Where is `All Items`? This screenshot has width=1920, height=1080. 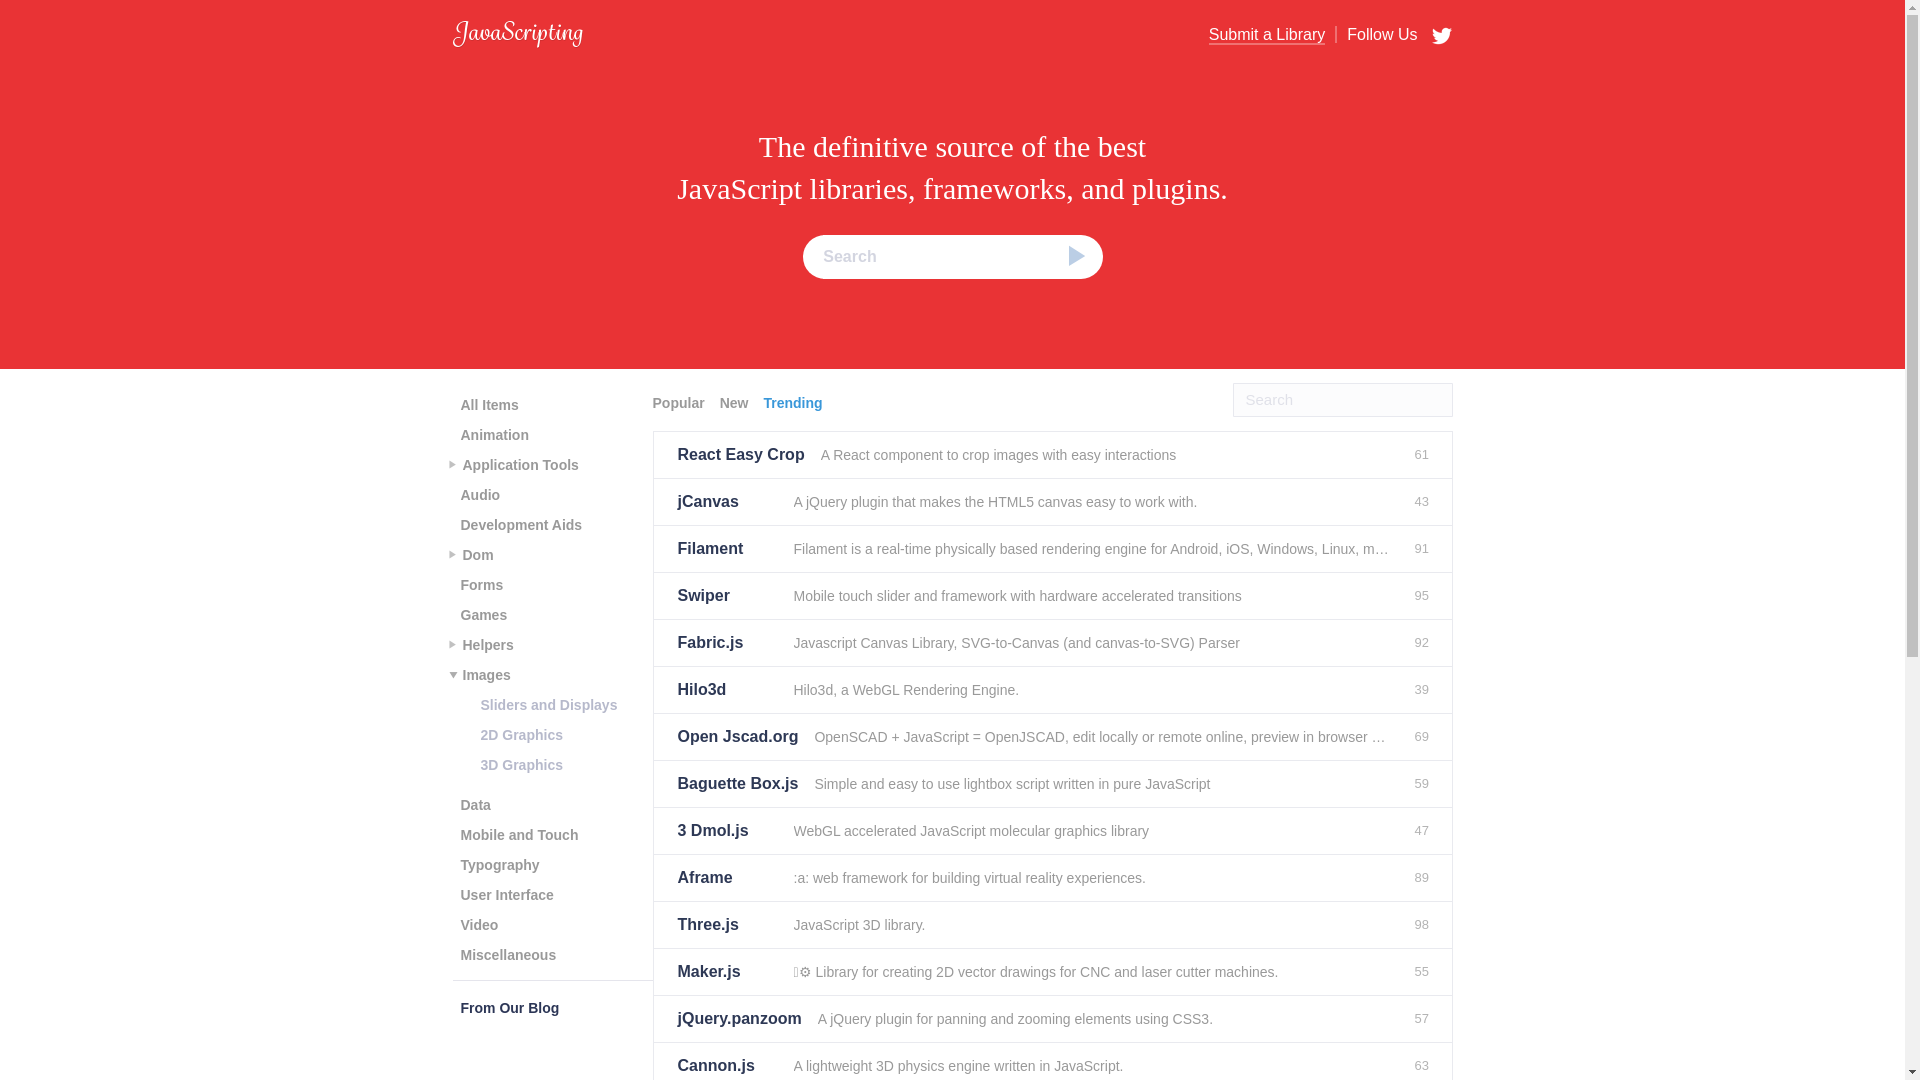 All Items is located at coordinates (488, 404).